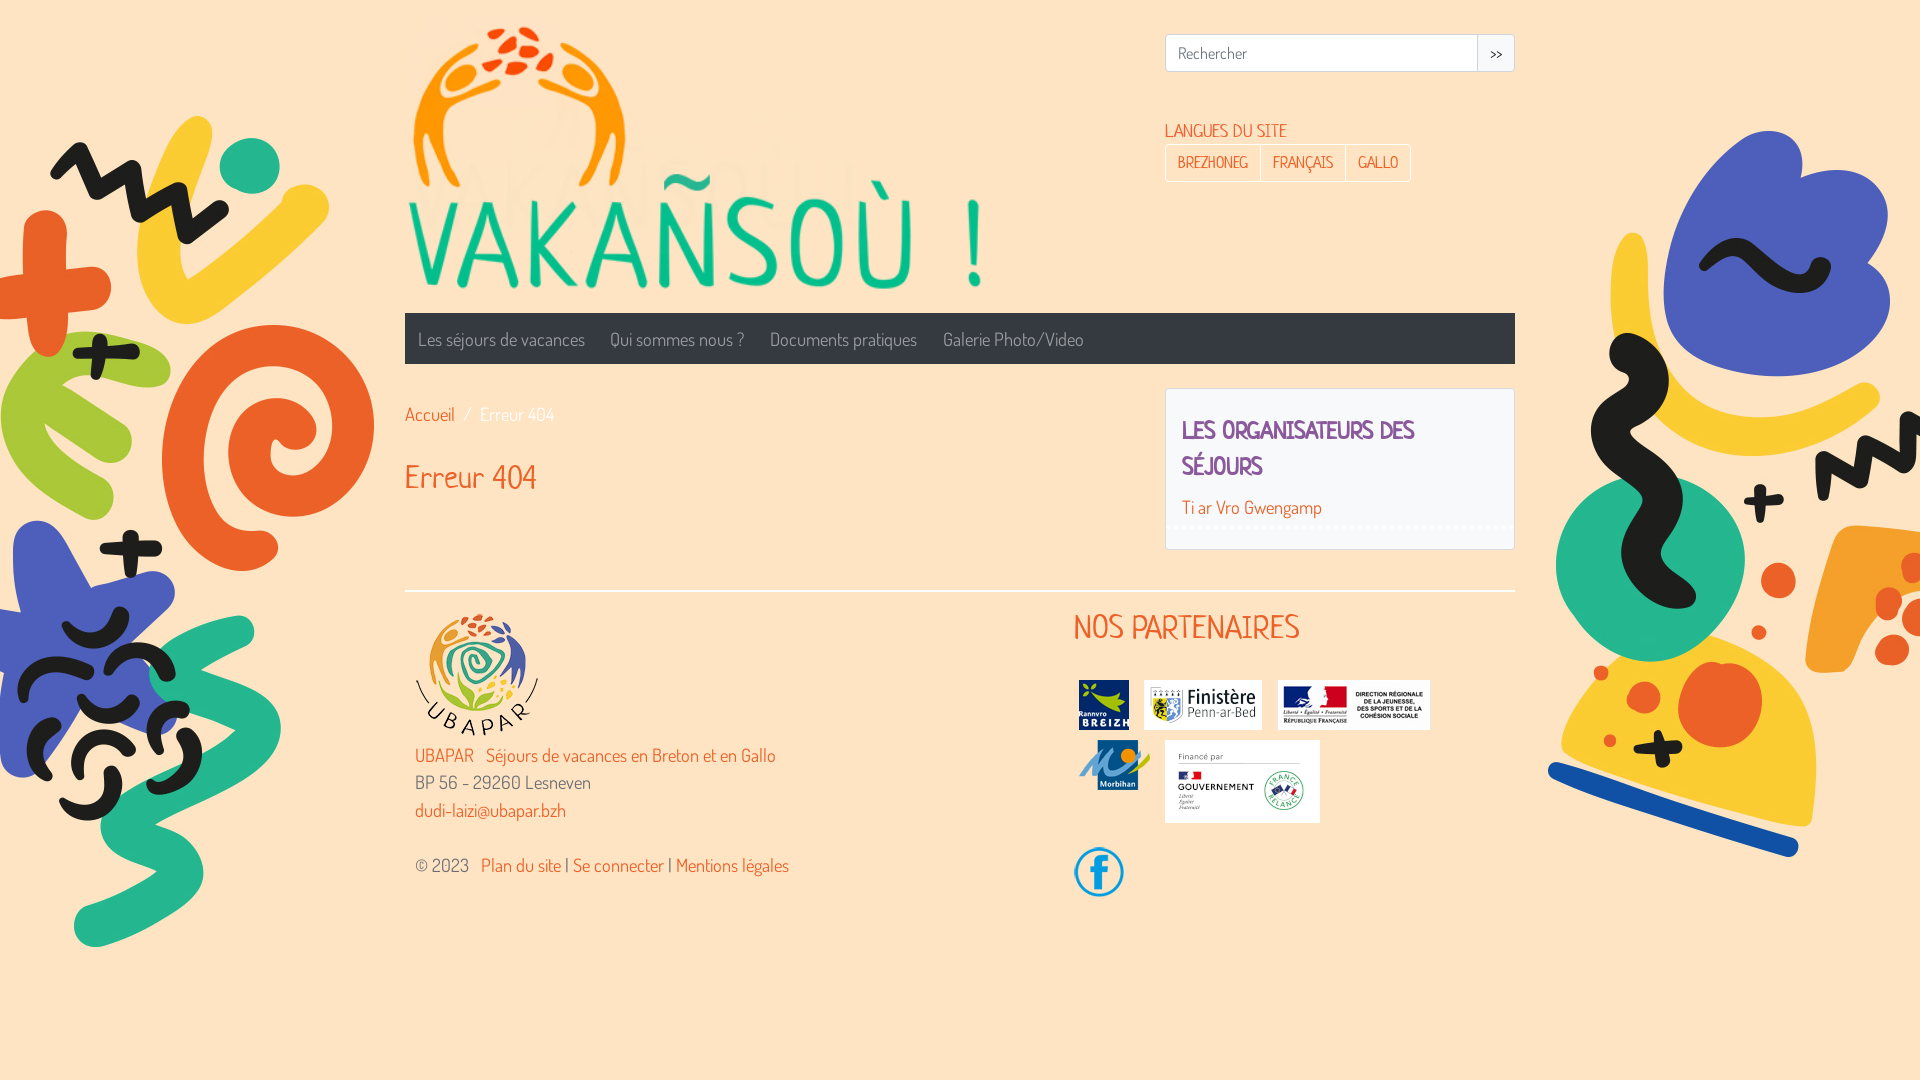  What do you see at coordinates (430, 414) in the screenshot?
I see `Accueil` at bounding box center [430, 414].